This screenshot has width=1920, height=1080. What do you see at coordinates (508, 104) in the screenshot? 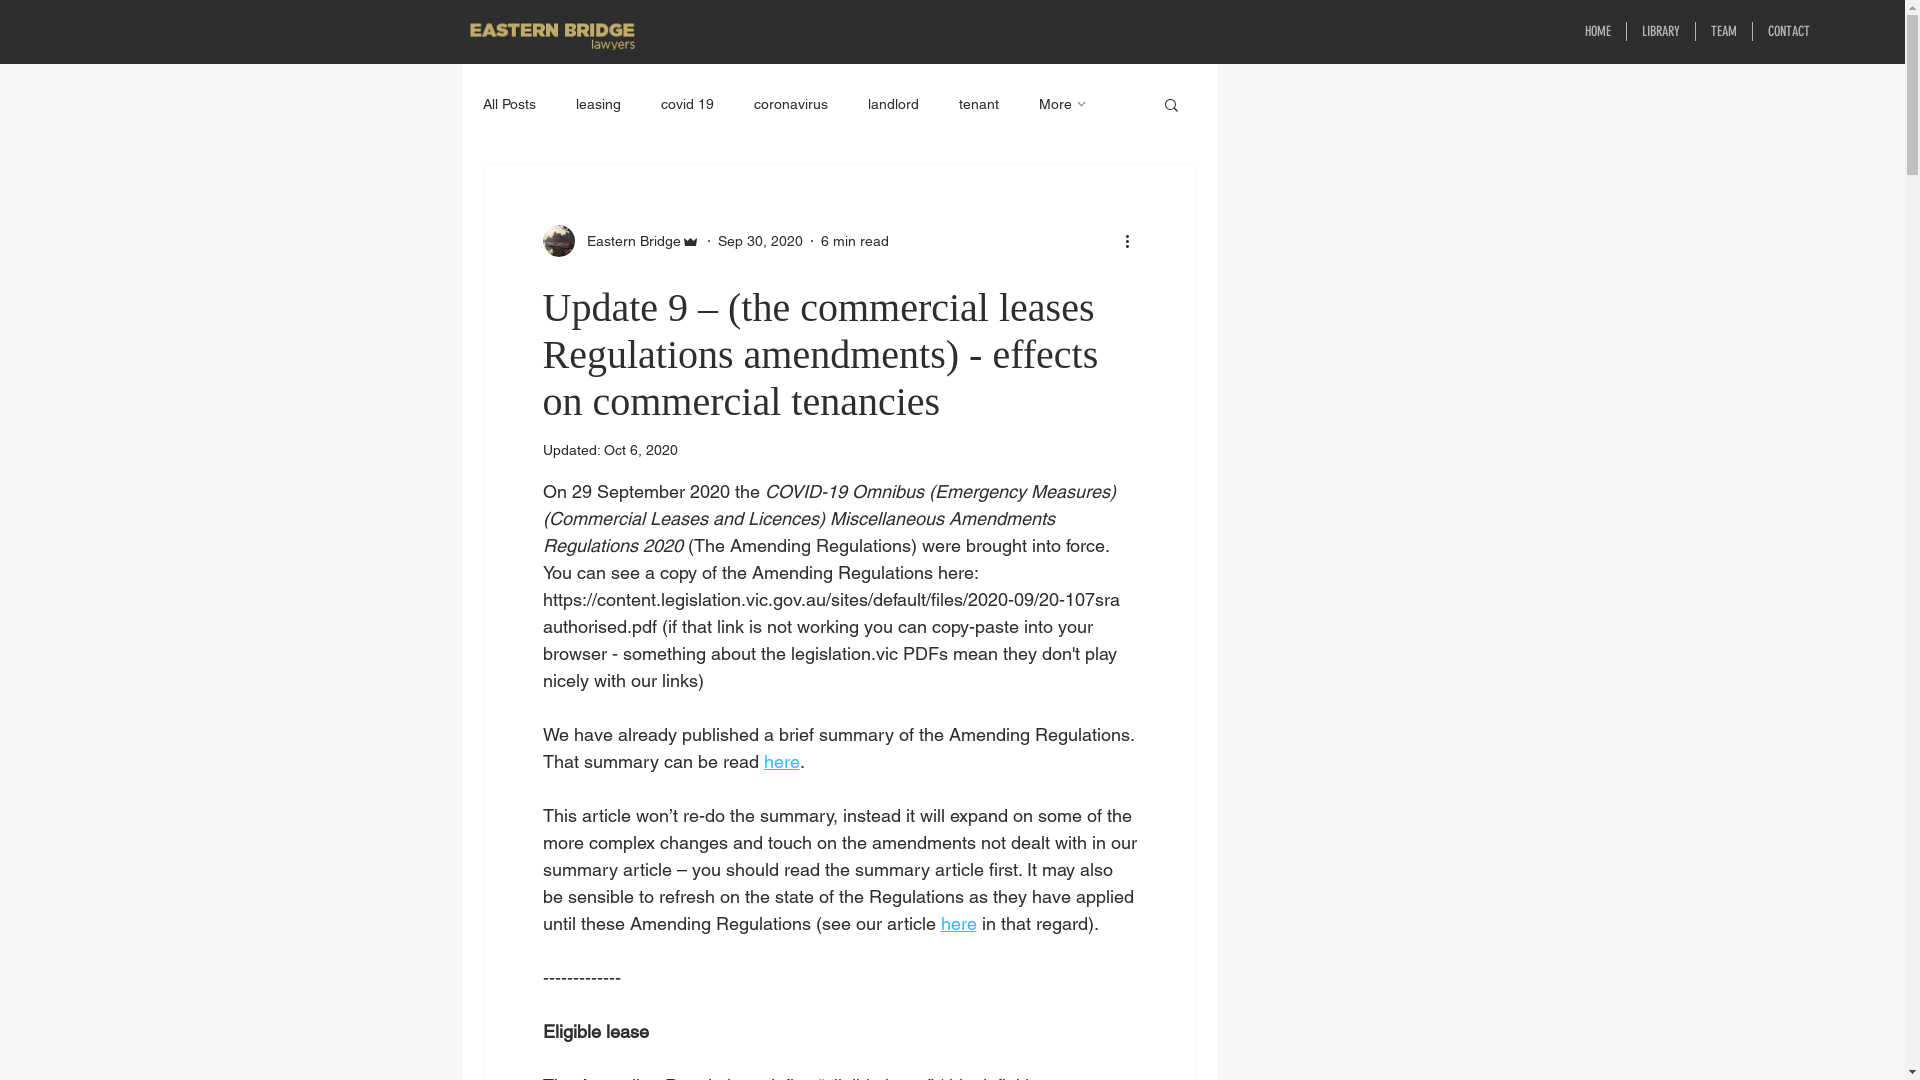
I see `All Posts` at bounding box center [508, 104].